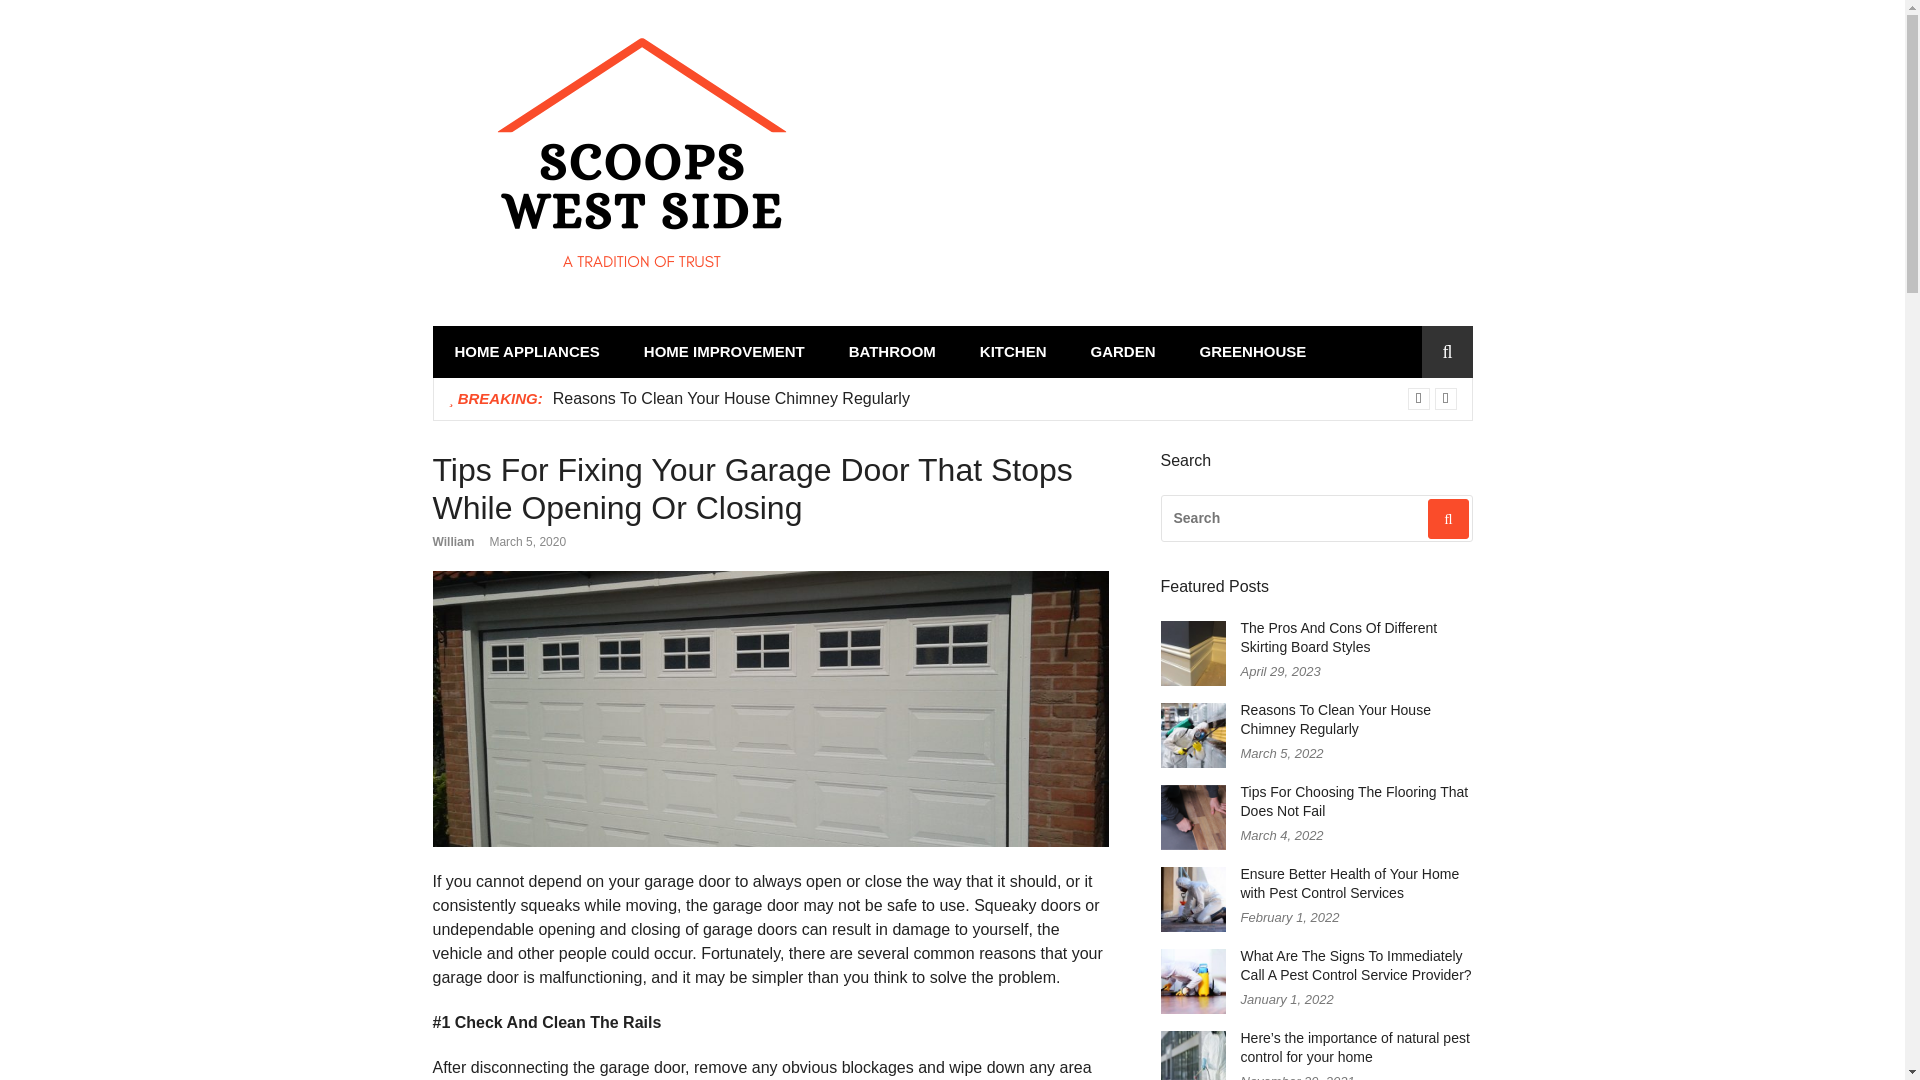 This screenshot has width=1920, height=1080. I want to click on KITCHEN, so click(1014, 352).